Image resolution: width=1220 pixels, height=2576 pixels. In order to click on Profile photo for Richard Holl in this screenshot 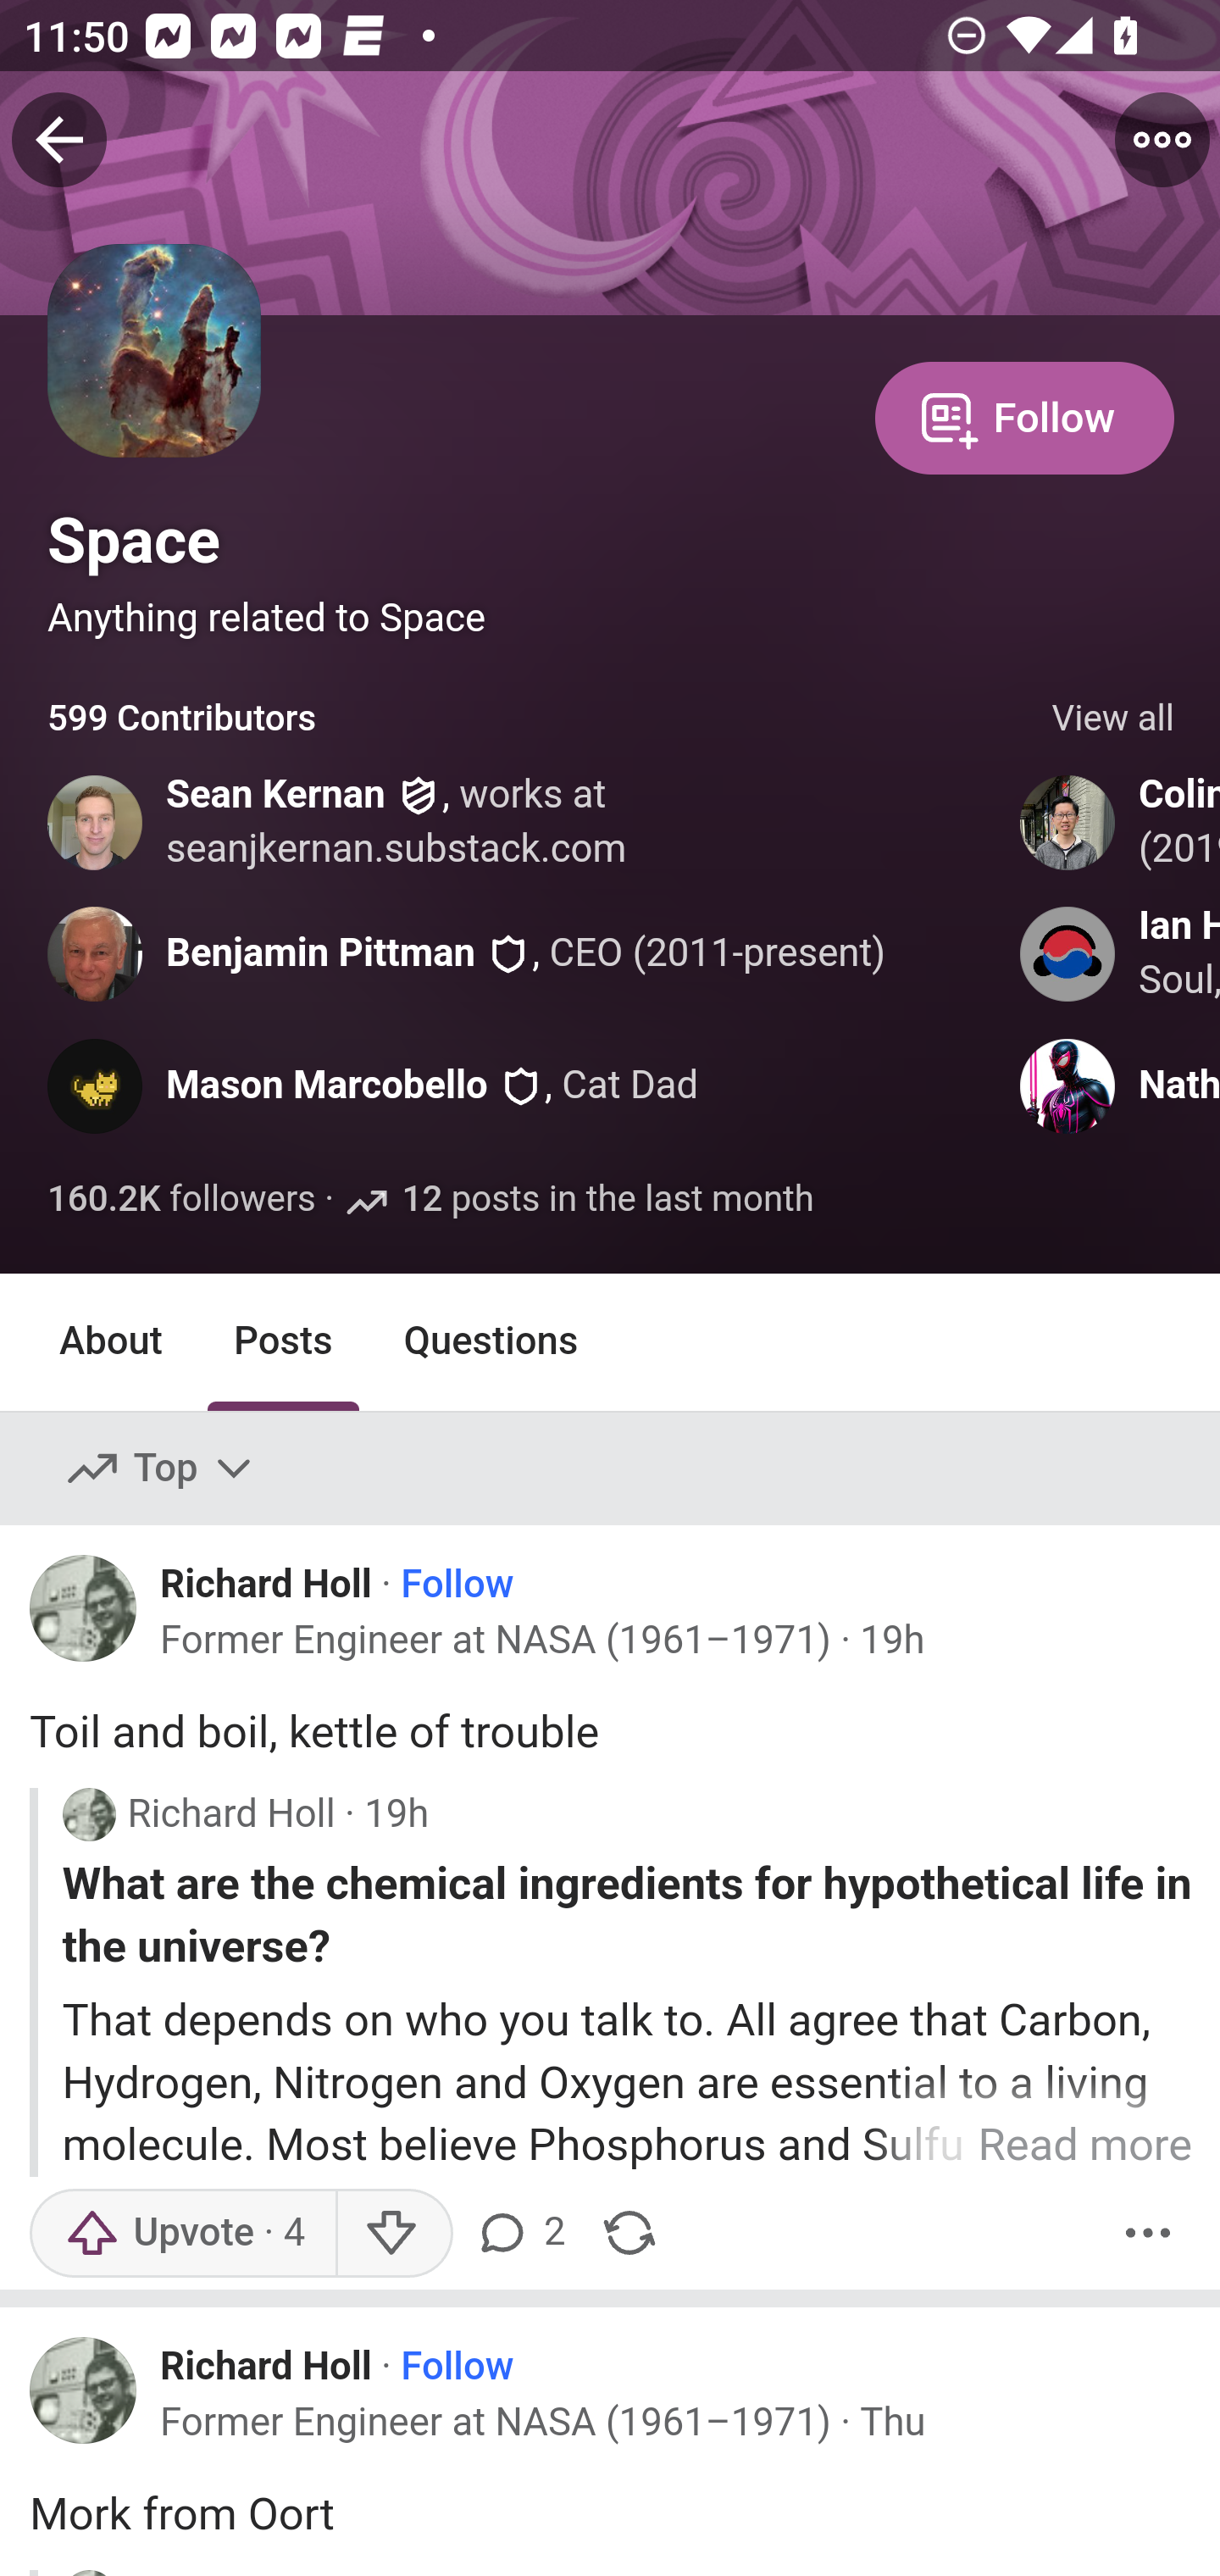, I will do `click(84, 2390)`.